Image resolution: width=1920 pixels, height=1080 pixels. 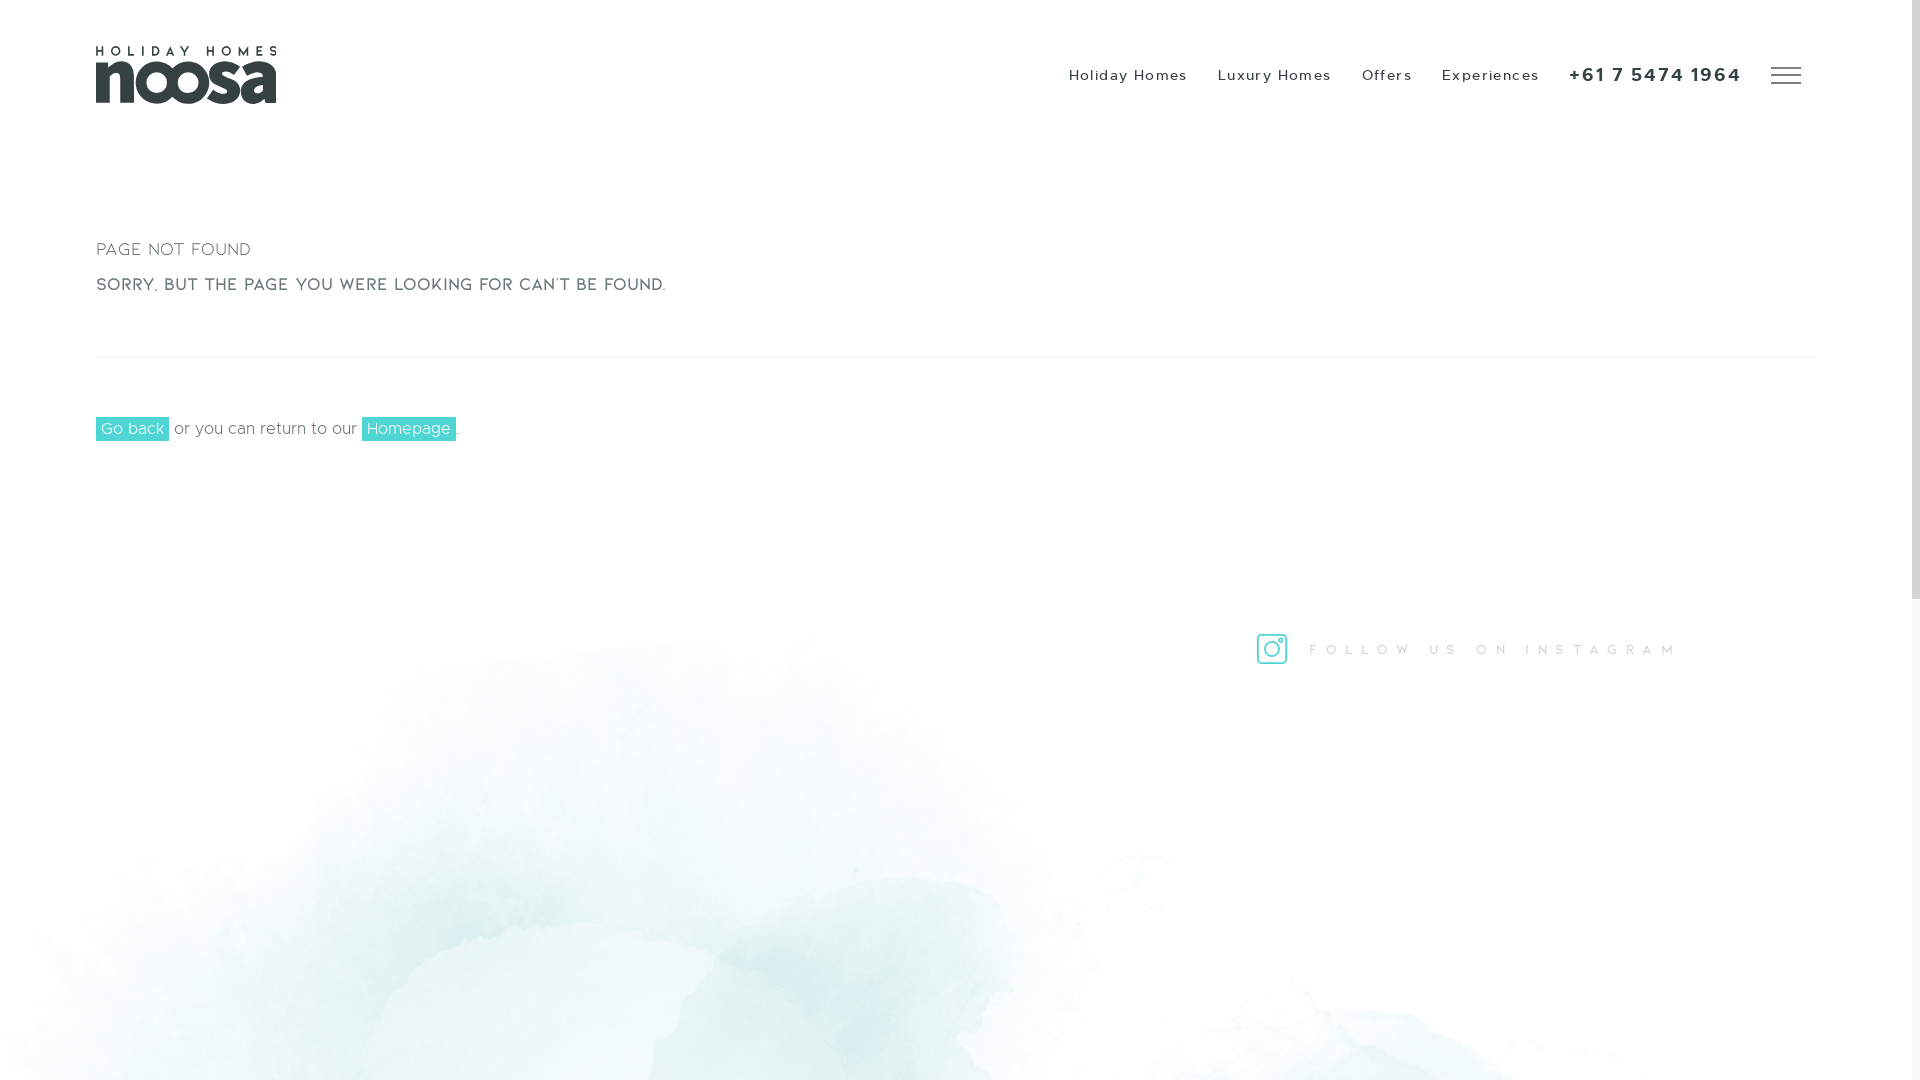 I want to click on Luxury Homes, so click(x=1275, y=75).